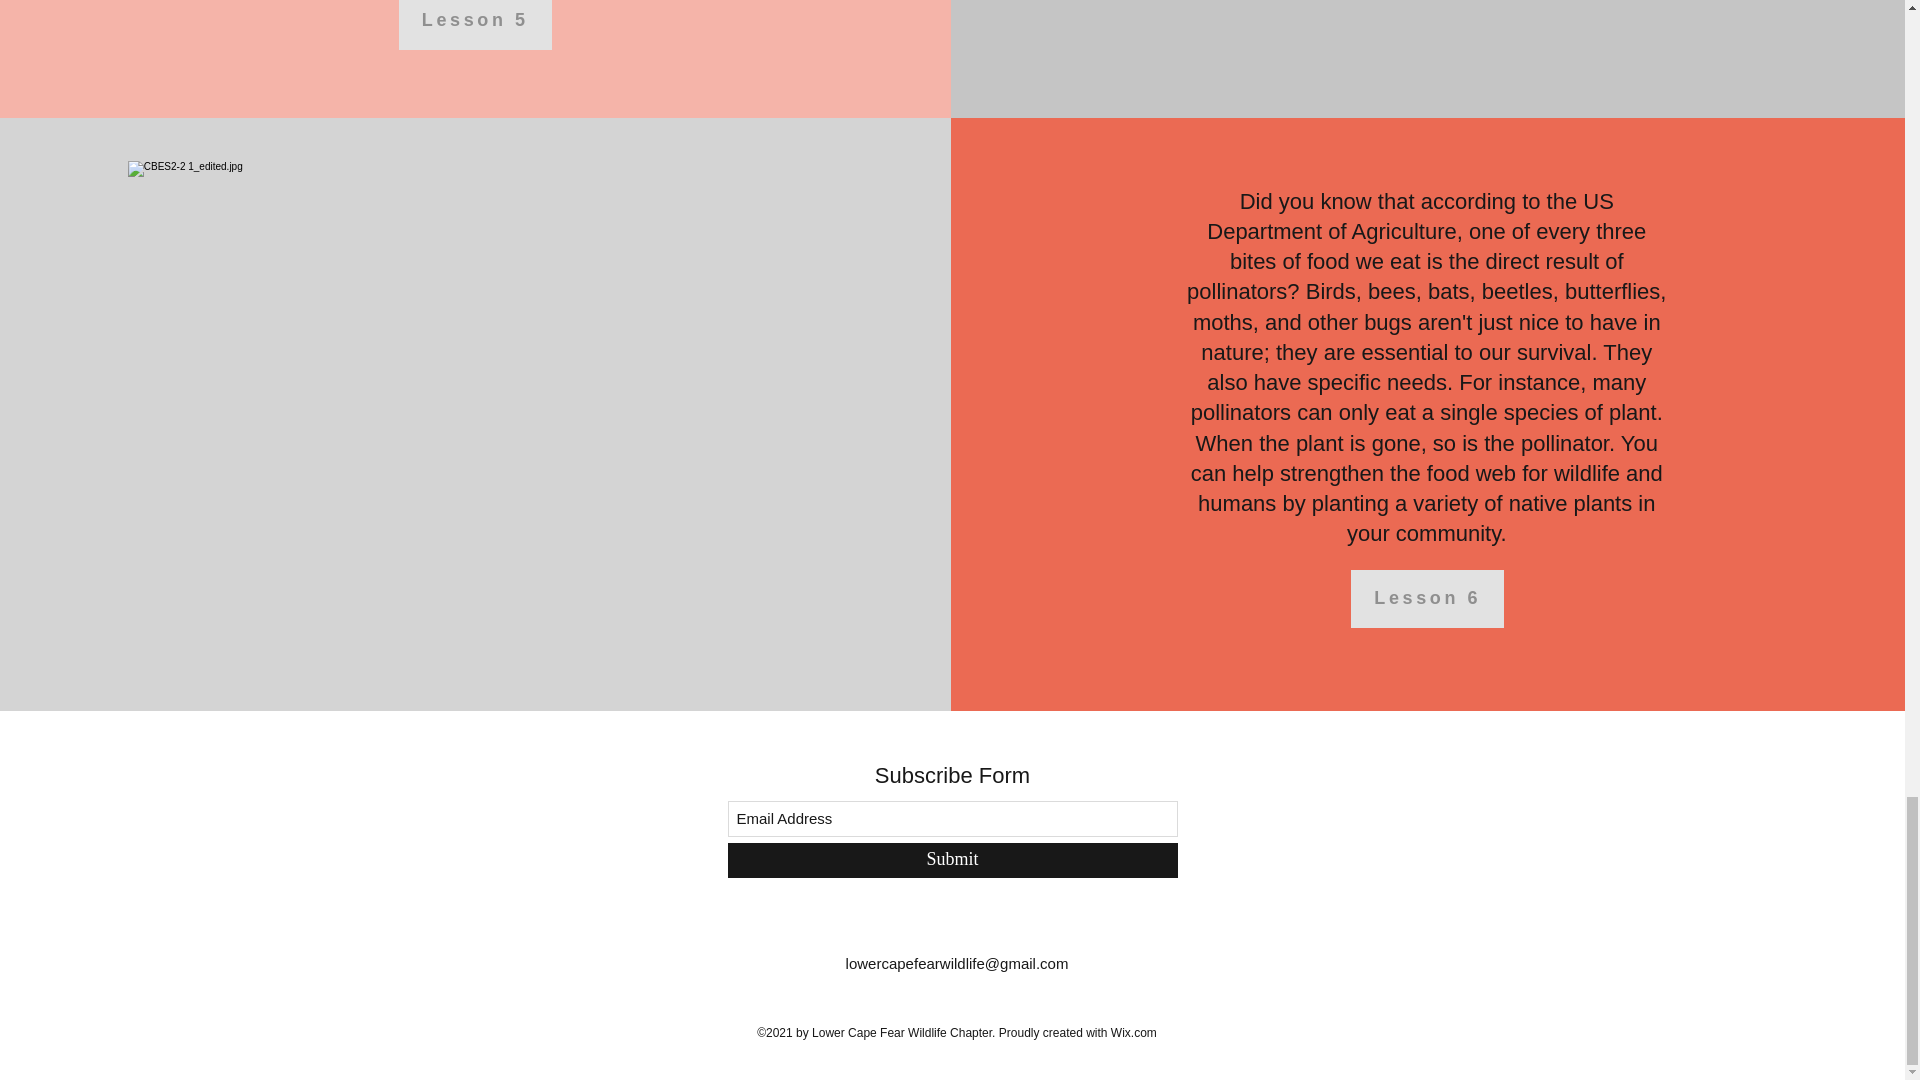  Describe the element at coordinates (952, 860) in the screenshot. I see `Submit` at that location.